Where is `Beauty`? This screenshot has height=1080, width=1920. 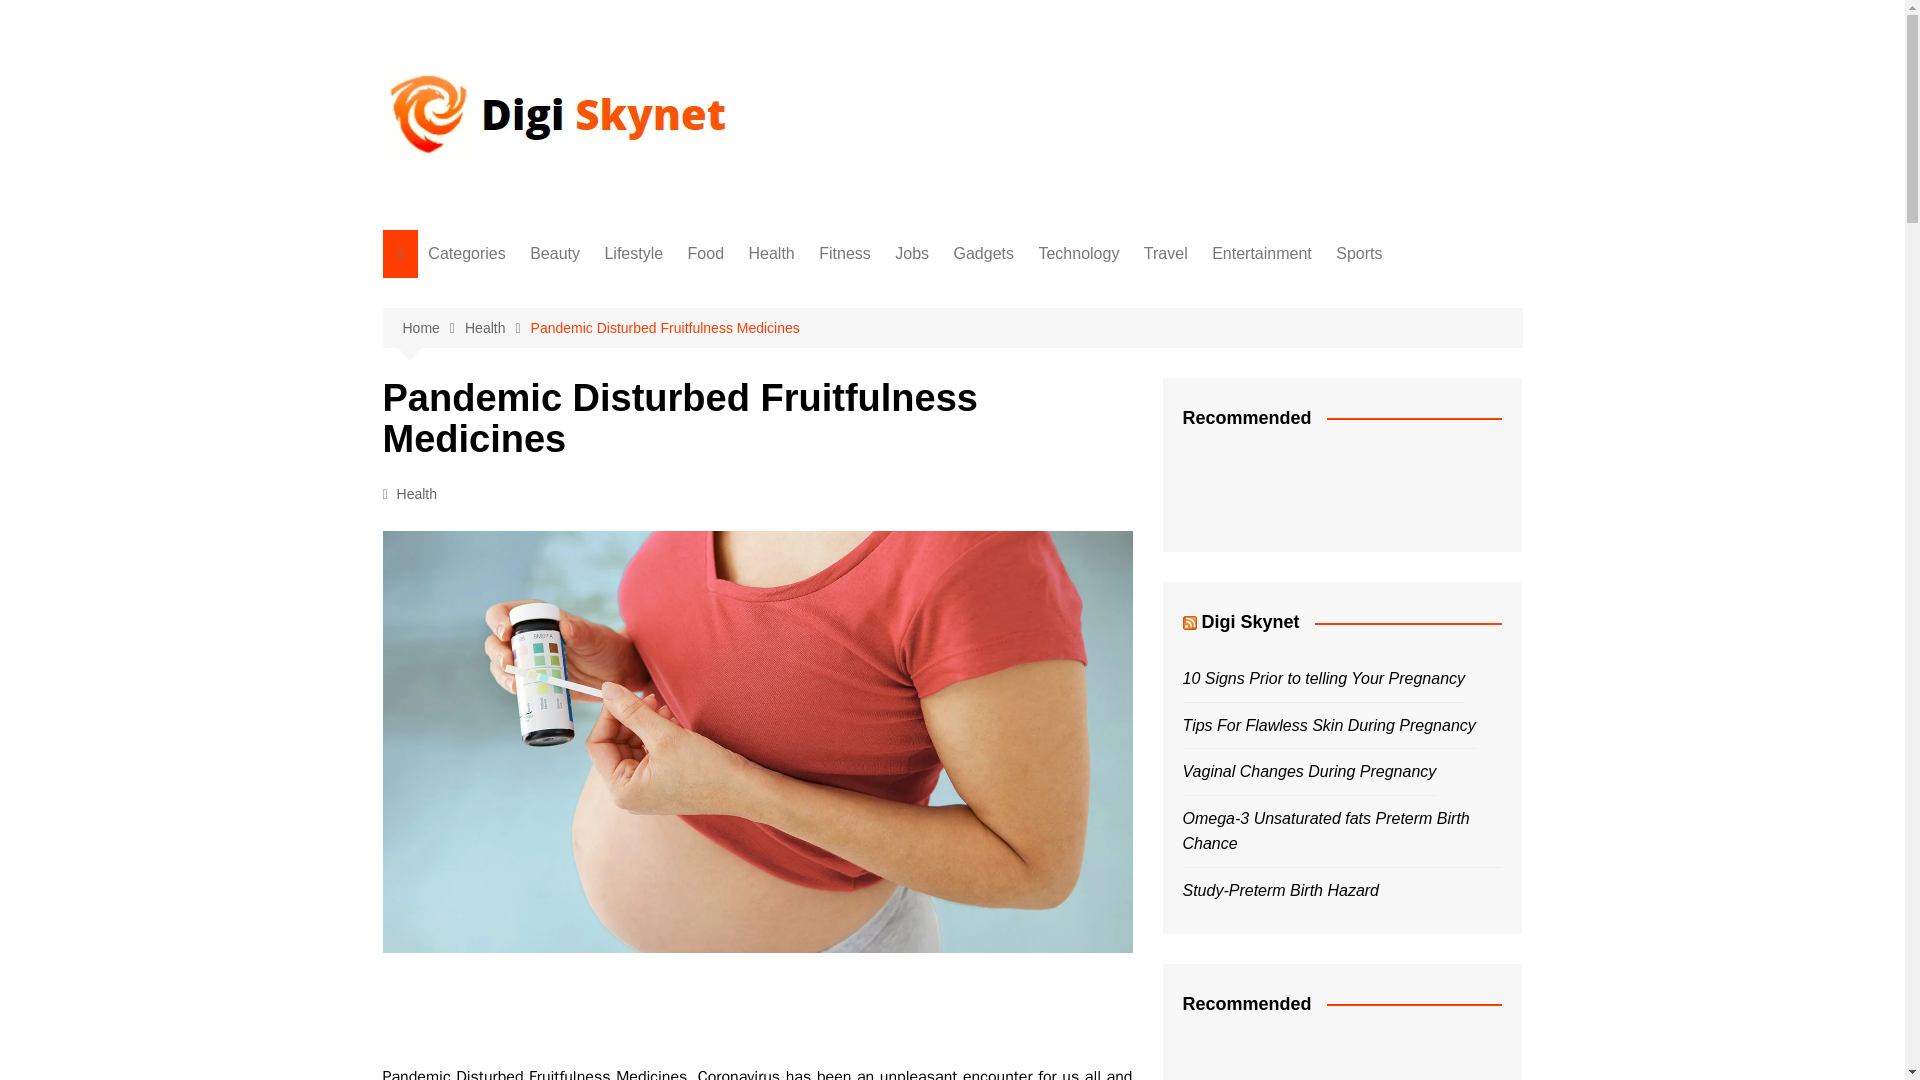 Beauty is located at coordinates (528, 294).